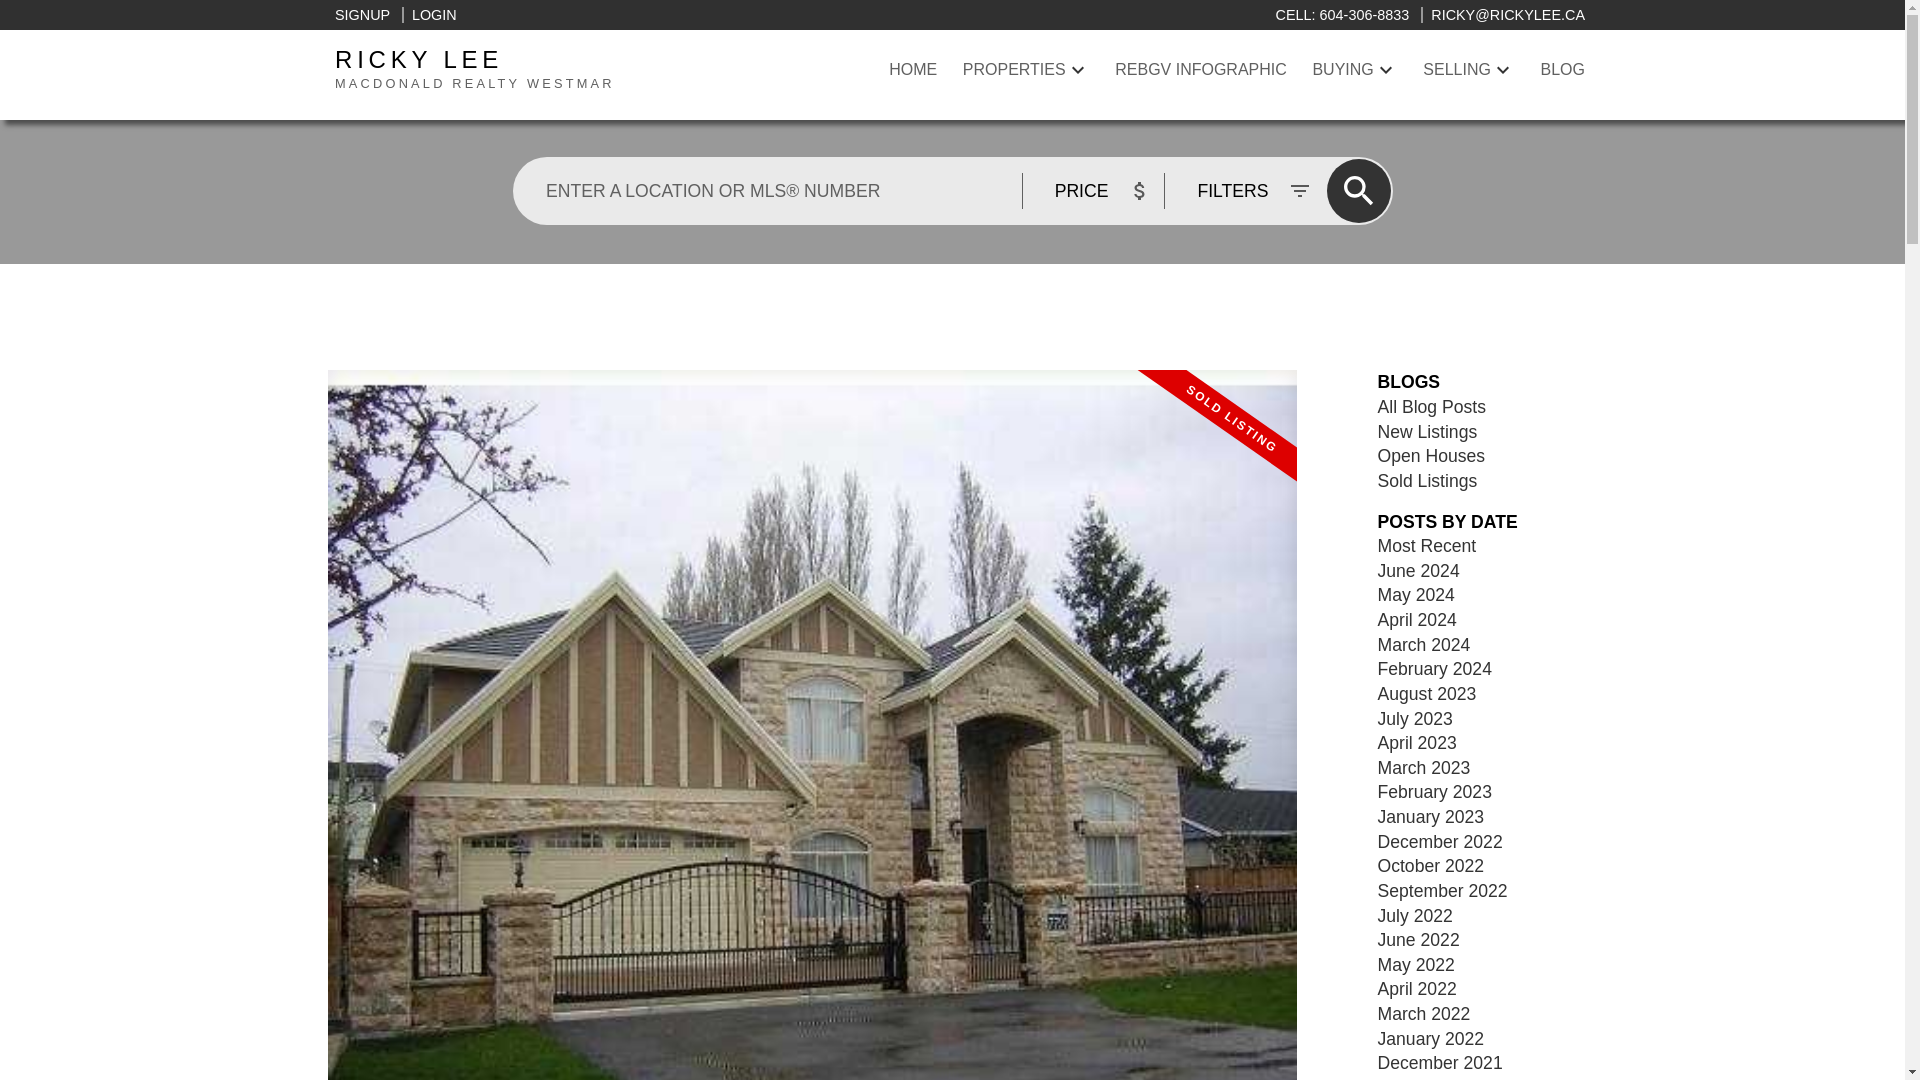 This screenshot has height=1080, width=1920. Describe the element at coordinates (912, 70) in the screenshot. I see `February 2024` at that location.